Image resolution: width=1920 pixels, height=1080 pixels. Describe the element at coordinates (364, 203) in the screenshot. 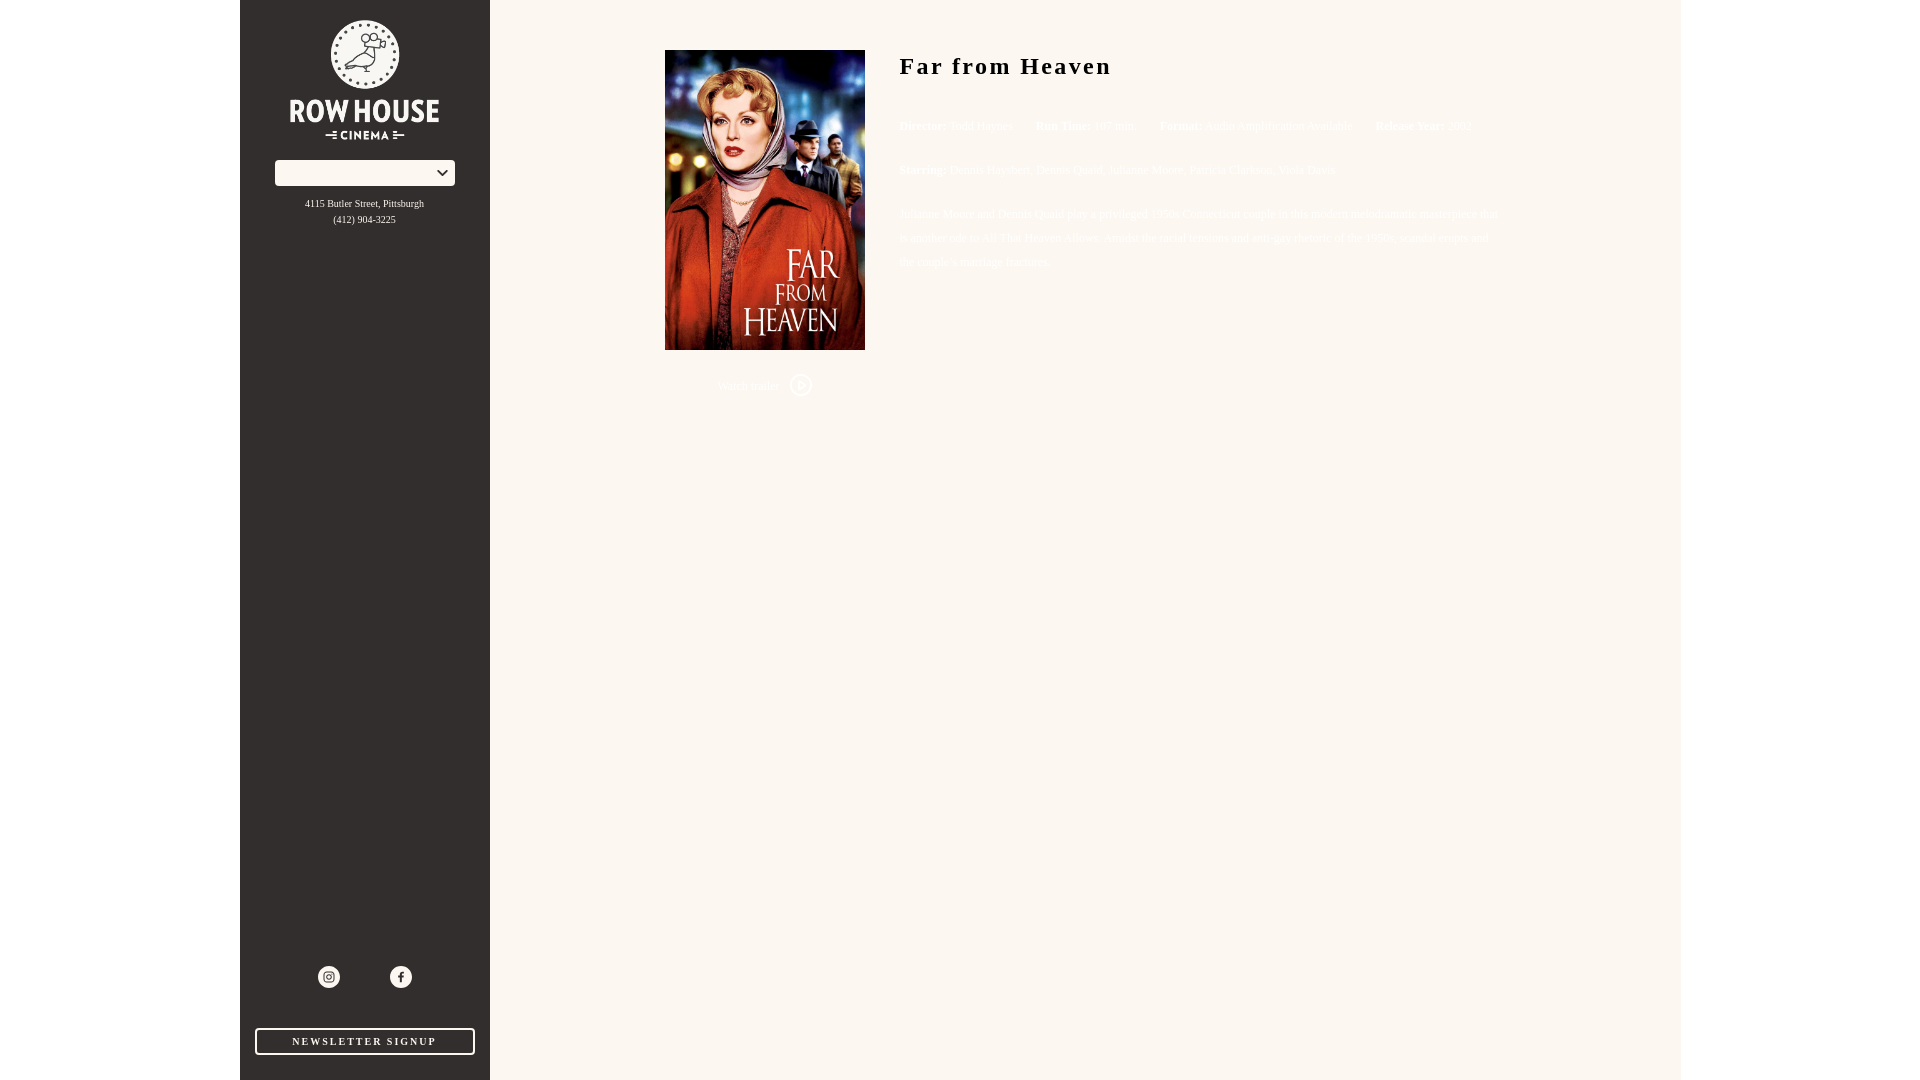

I see `4115 Butler Street, Pittsburgh` at that location.